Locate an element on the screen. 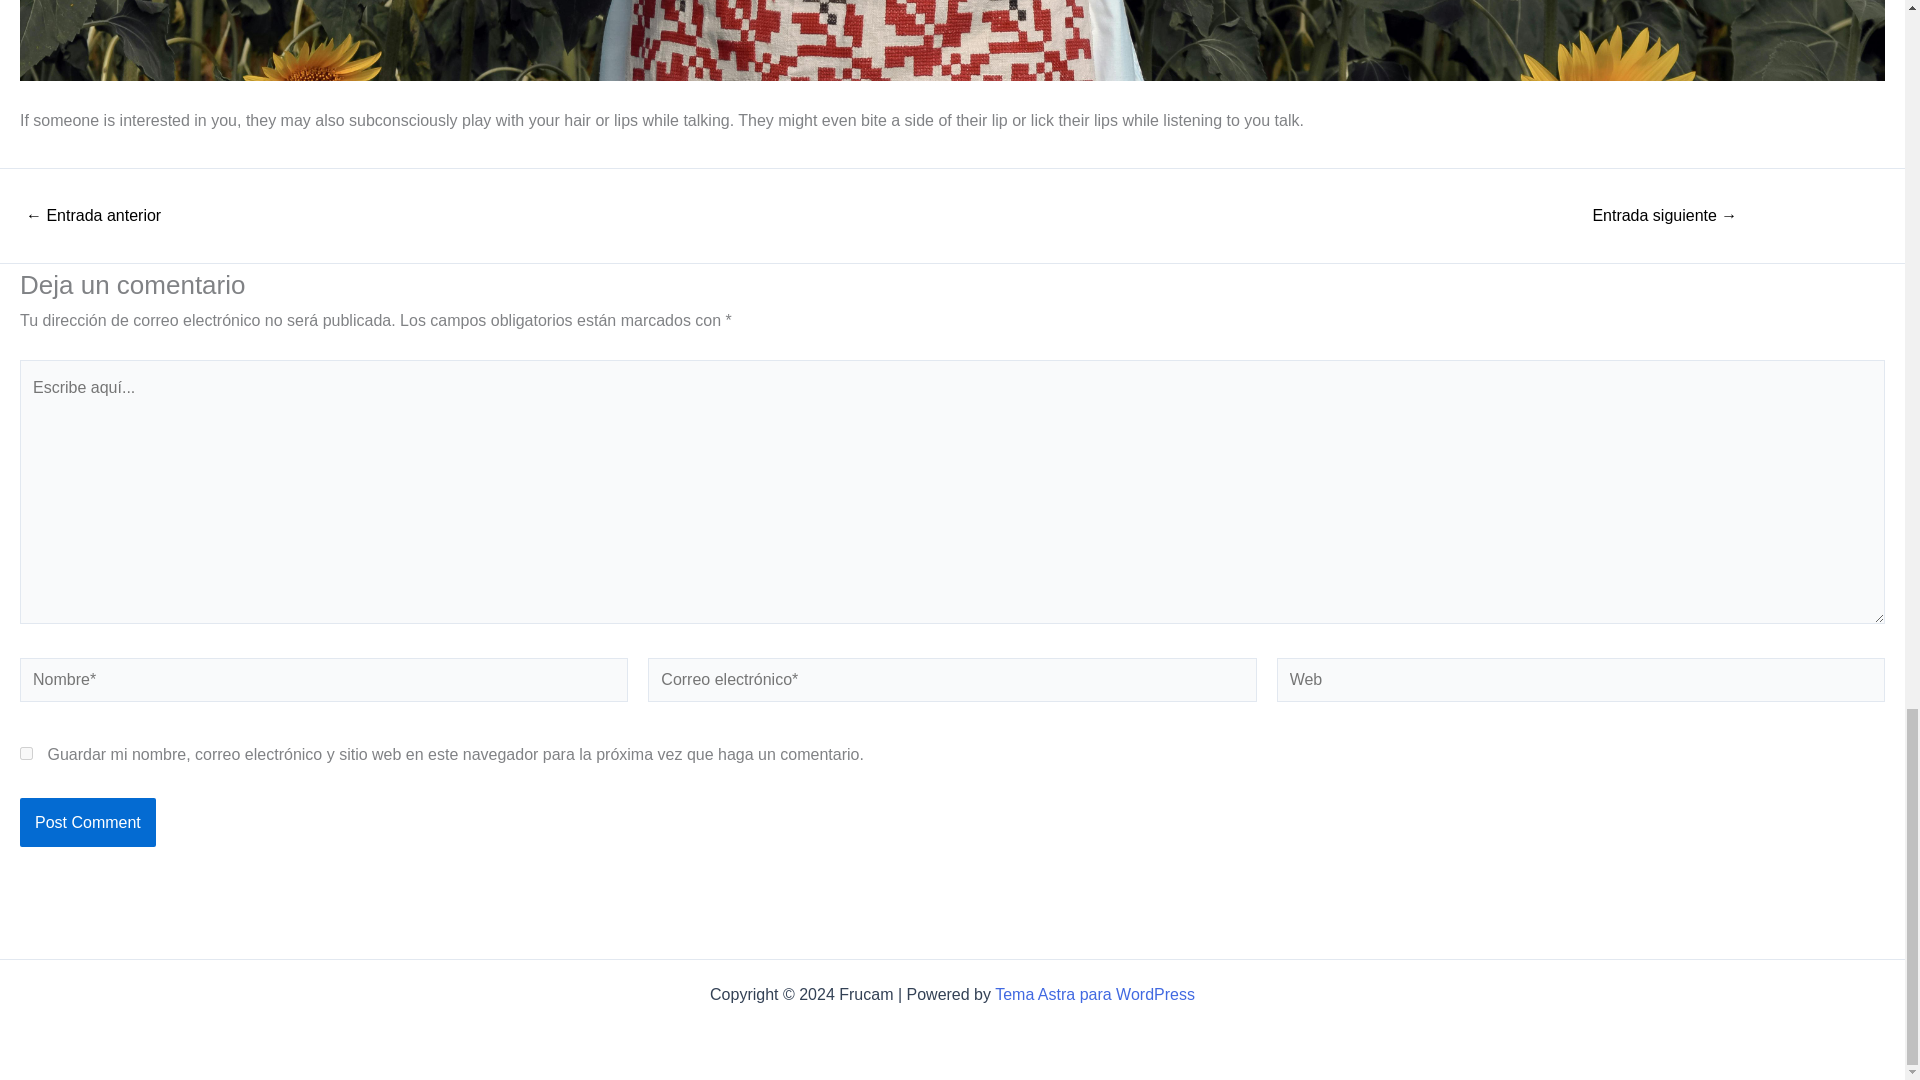 The image size is (1920, 1080). yes is located at coordinates (26, 754).